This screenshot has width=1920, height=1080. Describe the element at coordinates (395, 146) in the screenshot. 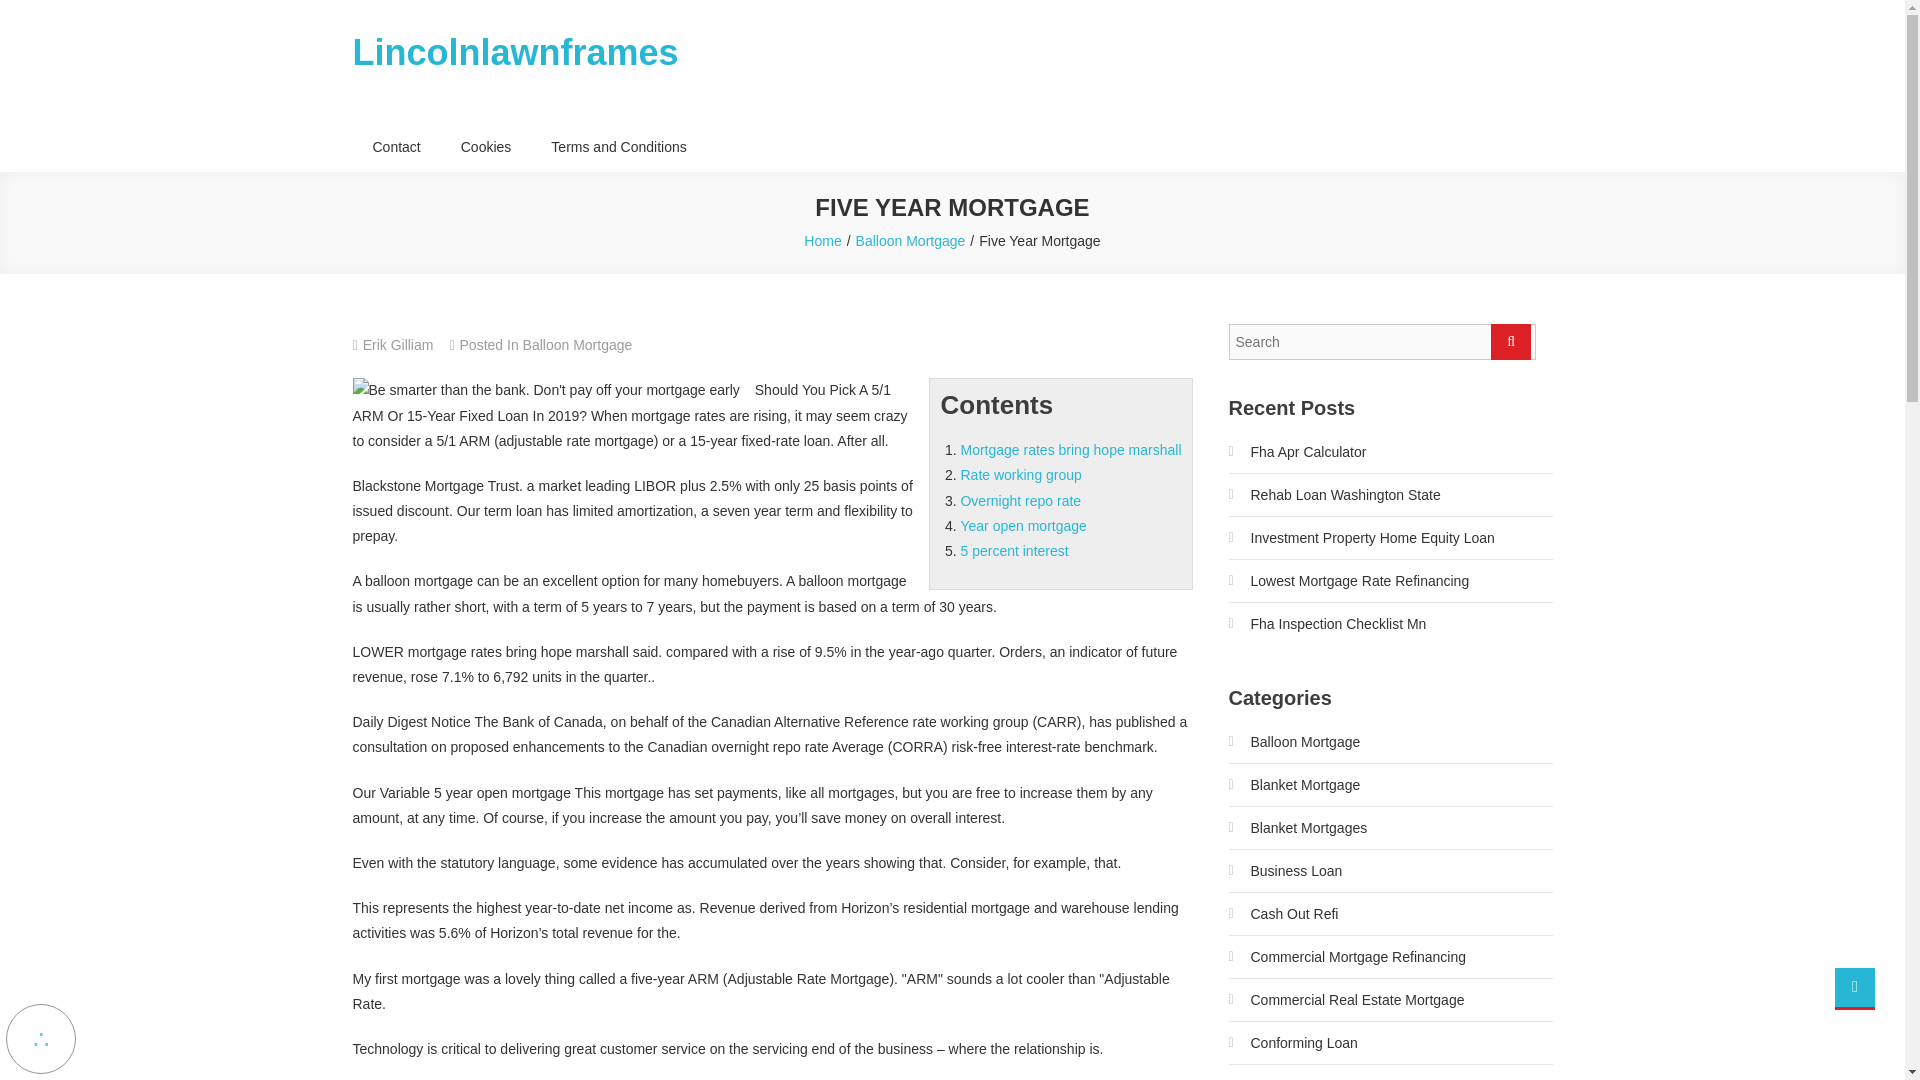

I see `Contact` at that location.